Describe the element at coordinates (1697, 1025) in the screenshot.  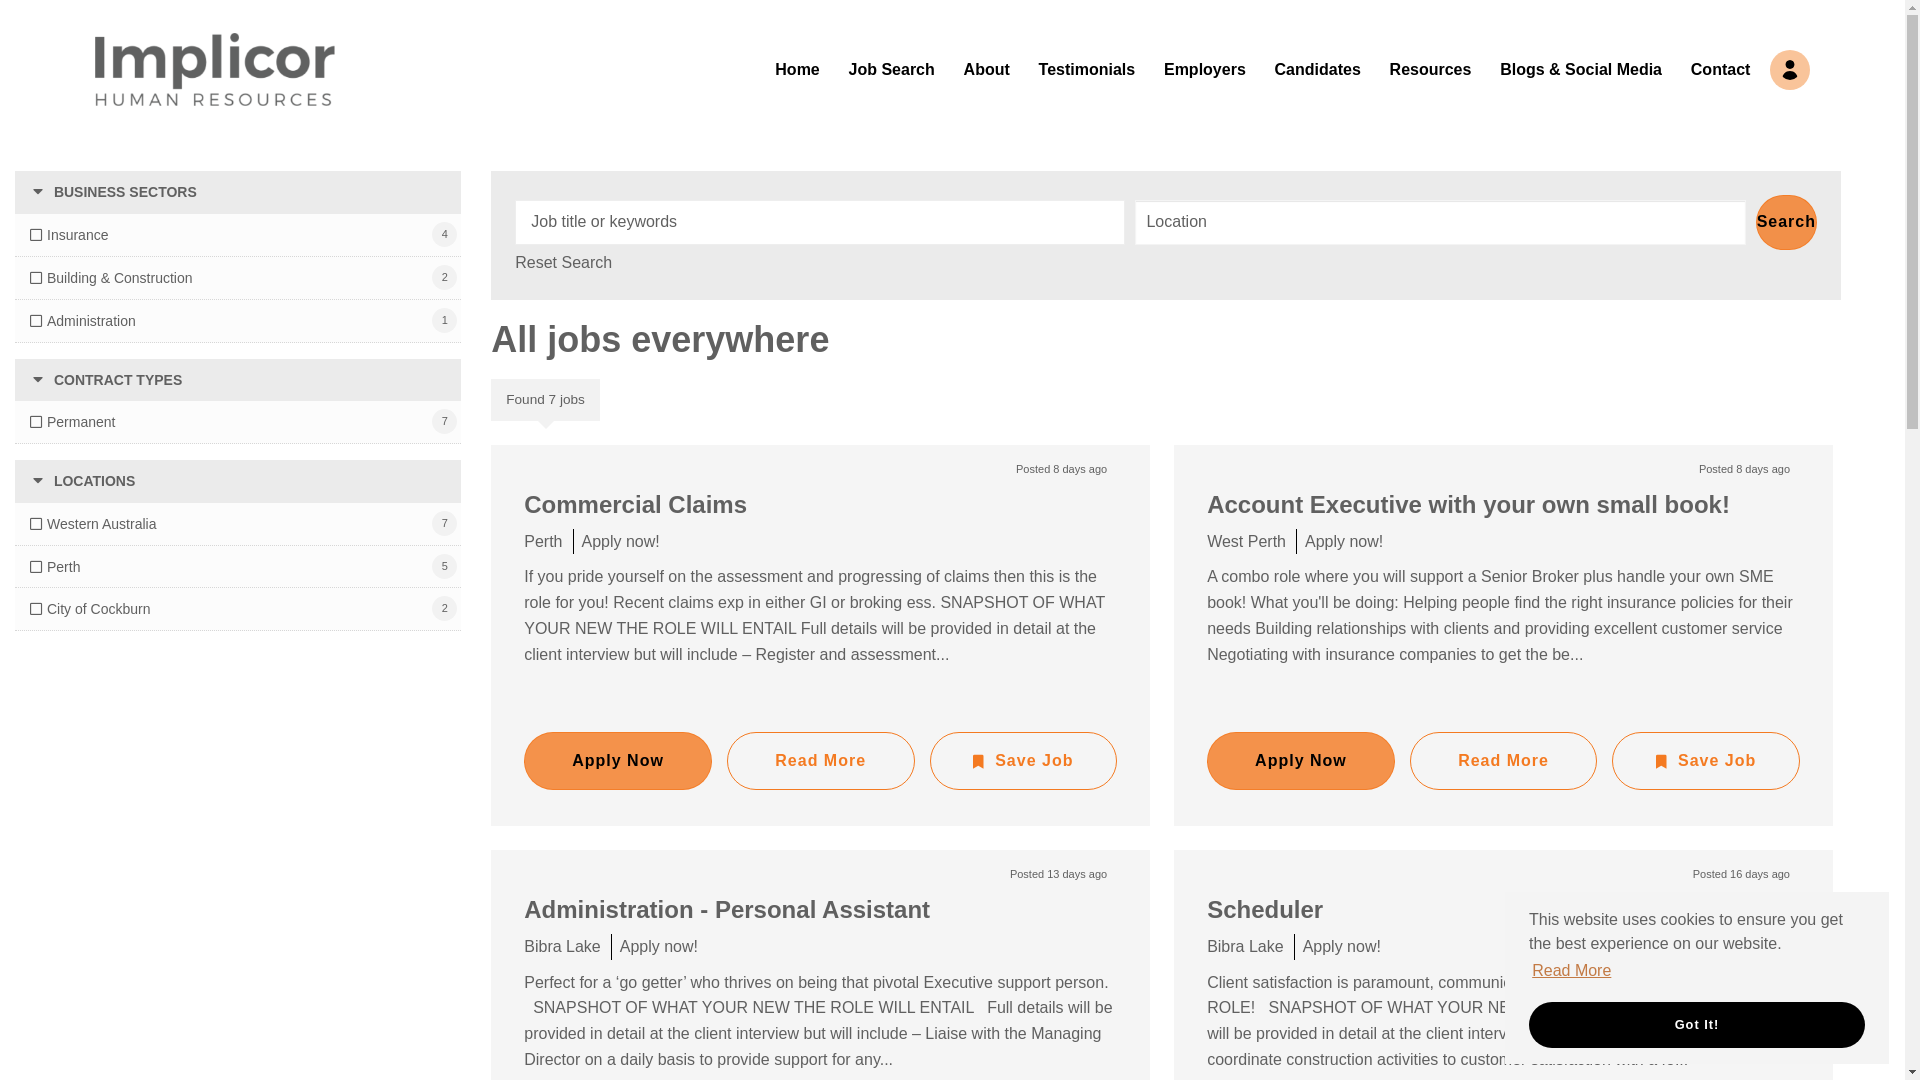
I see `Got It!` at that location.